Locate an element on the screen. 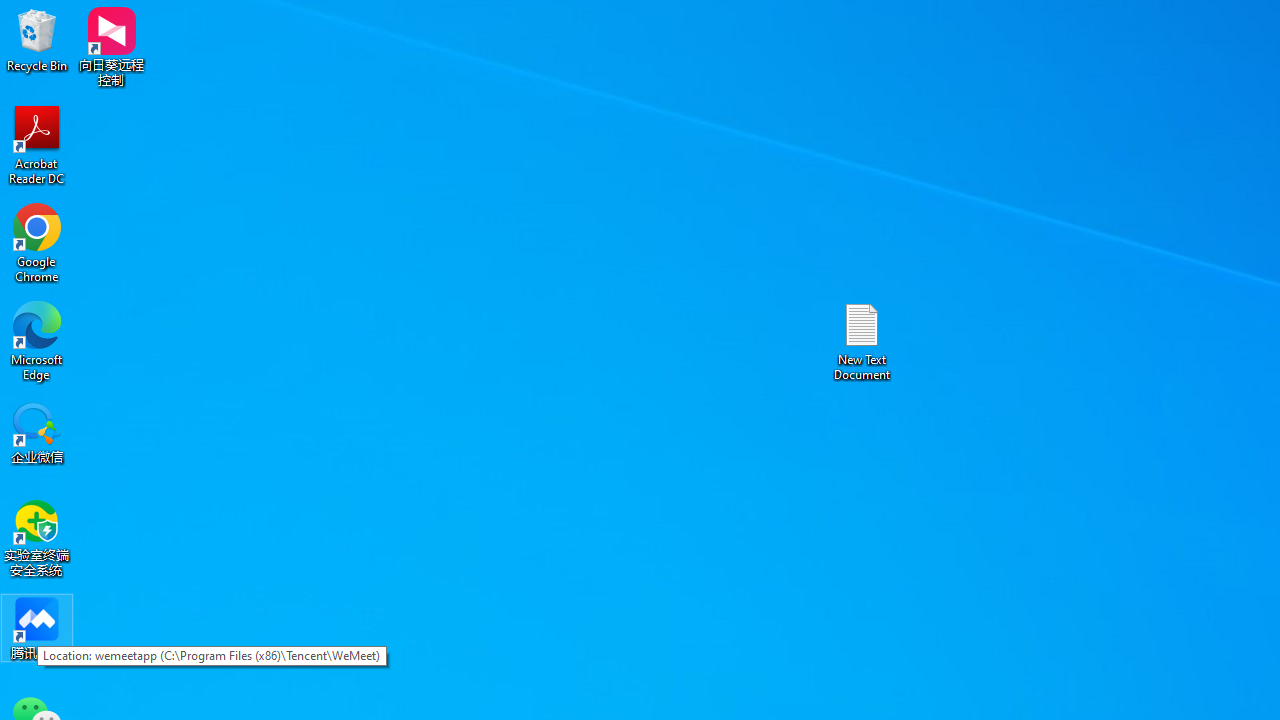 The width and height of the screenshot is (1280, 720). Recycle Bin is located at coordinates (37, 40).